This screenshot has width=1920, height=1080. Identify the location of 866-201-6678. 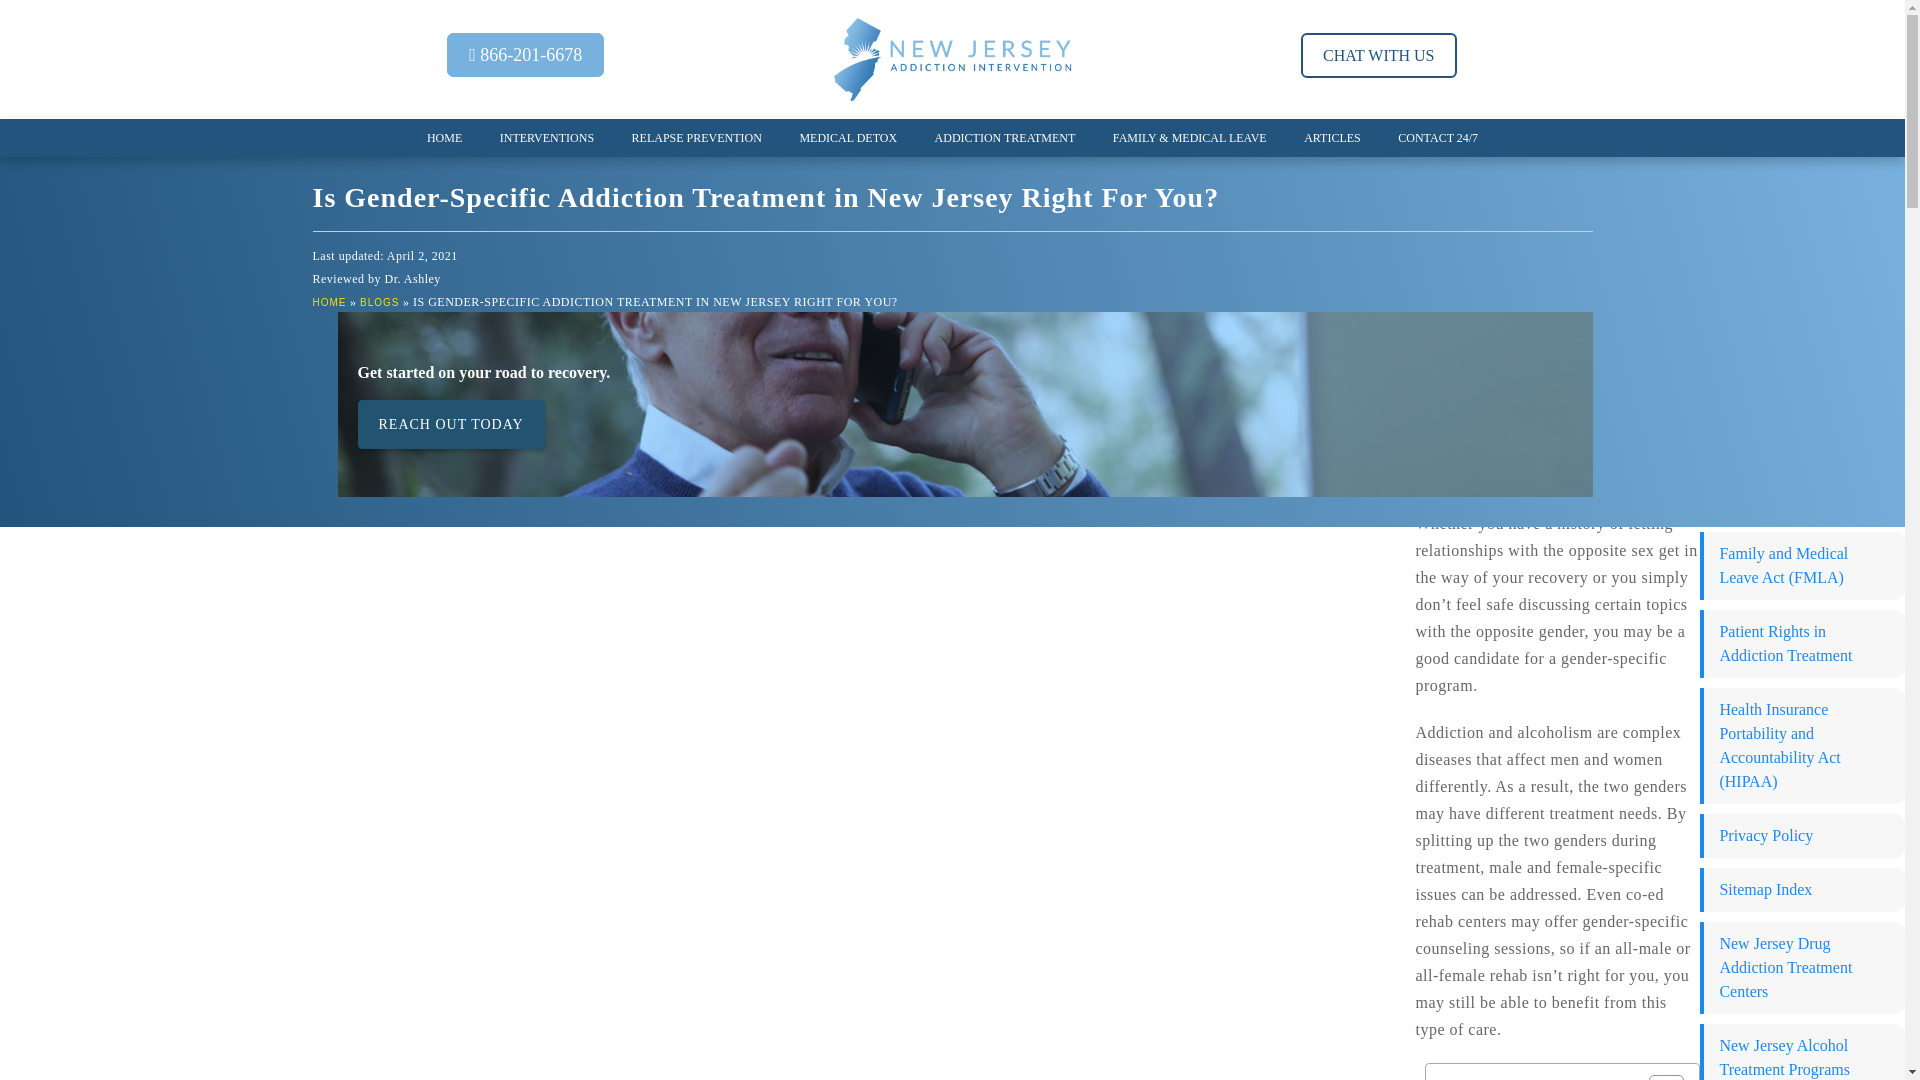
(526, 54).